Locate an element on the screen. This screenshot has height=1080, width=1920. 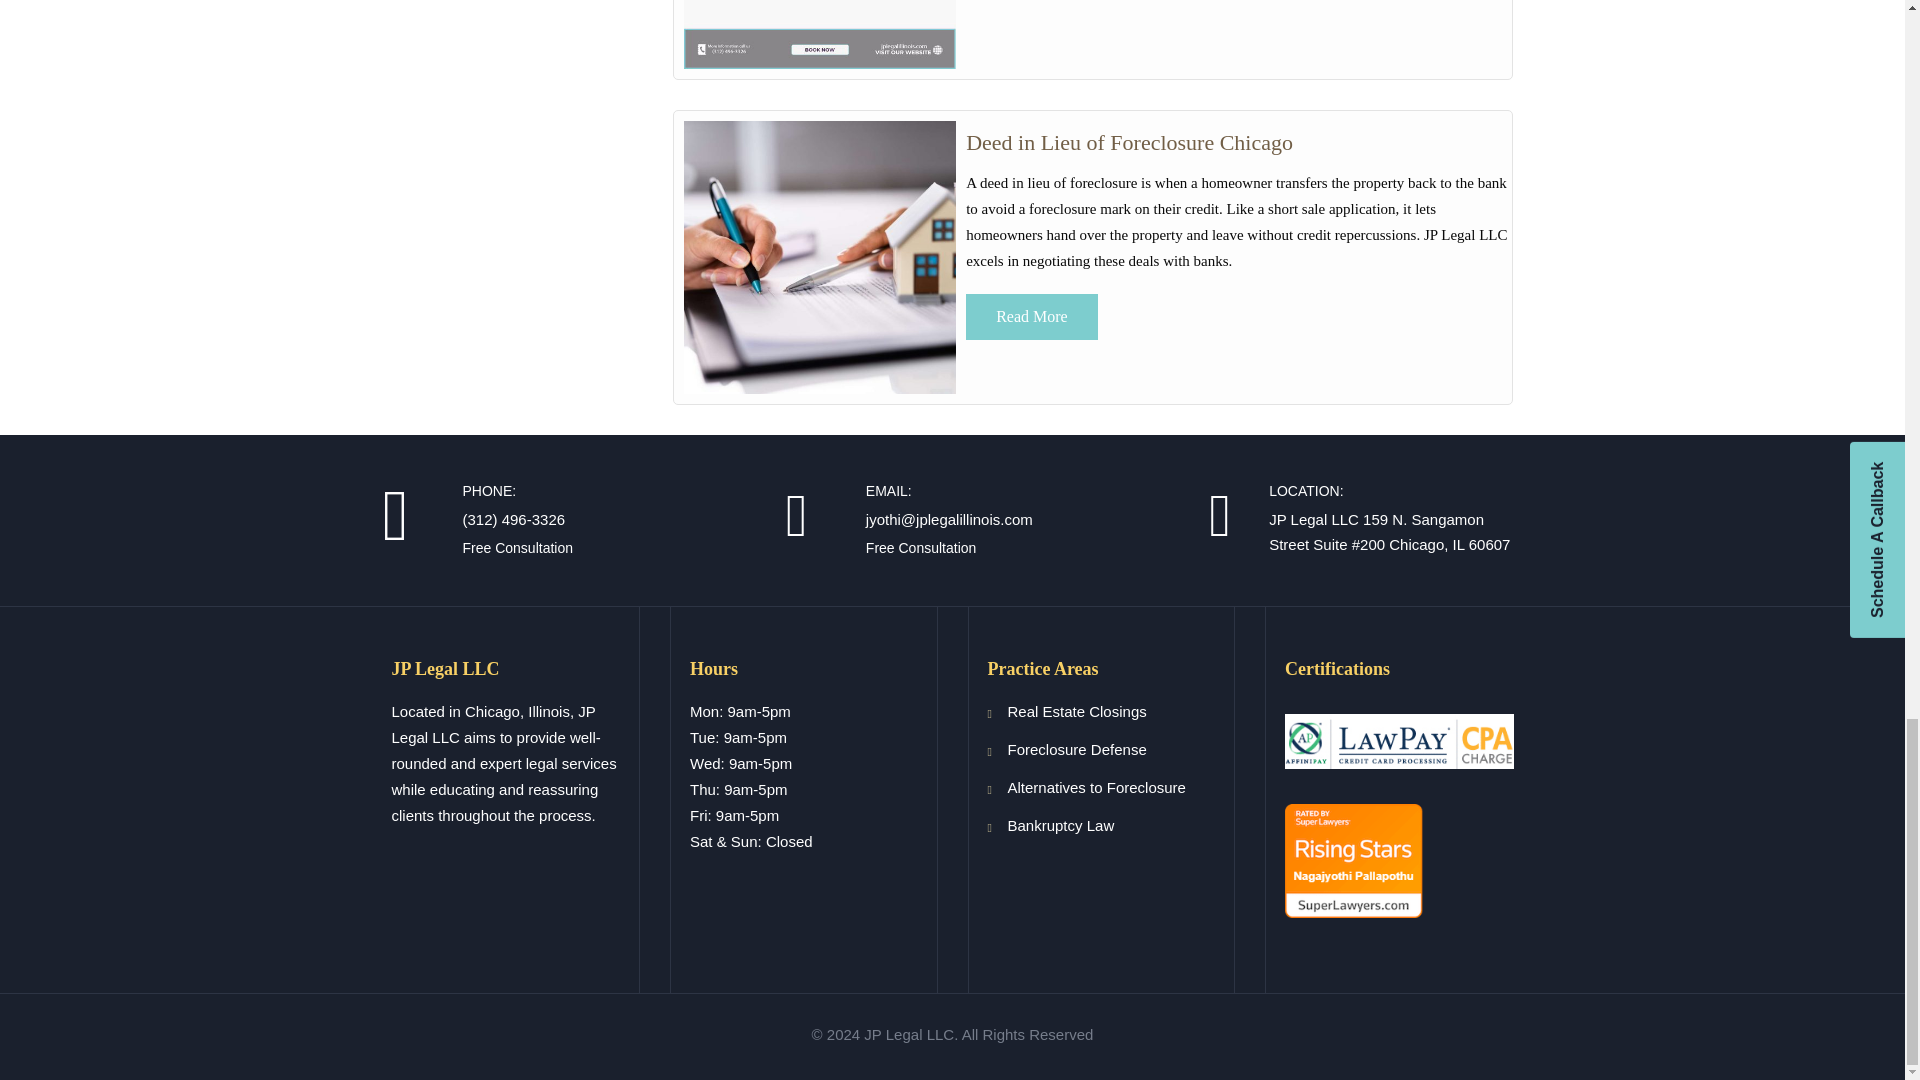
service-jp-legal-illinois-5 is located at coordinates (820, 35).